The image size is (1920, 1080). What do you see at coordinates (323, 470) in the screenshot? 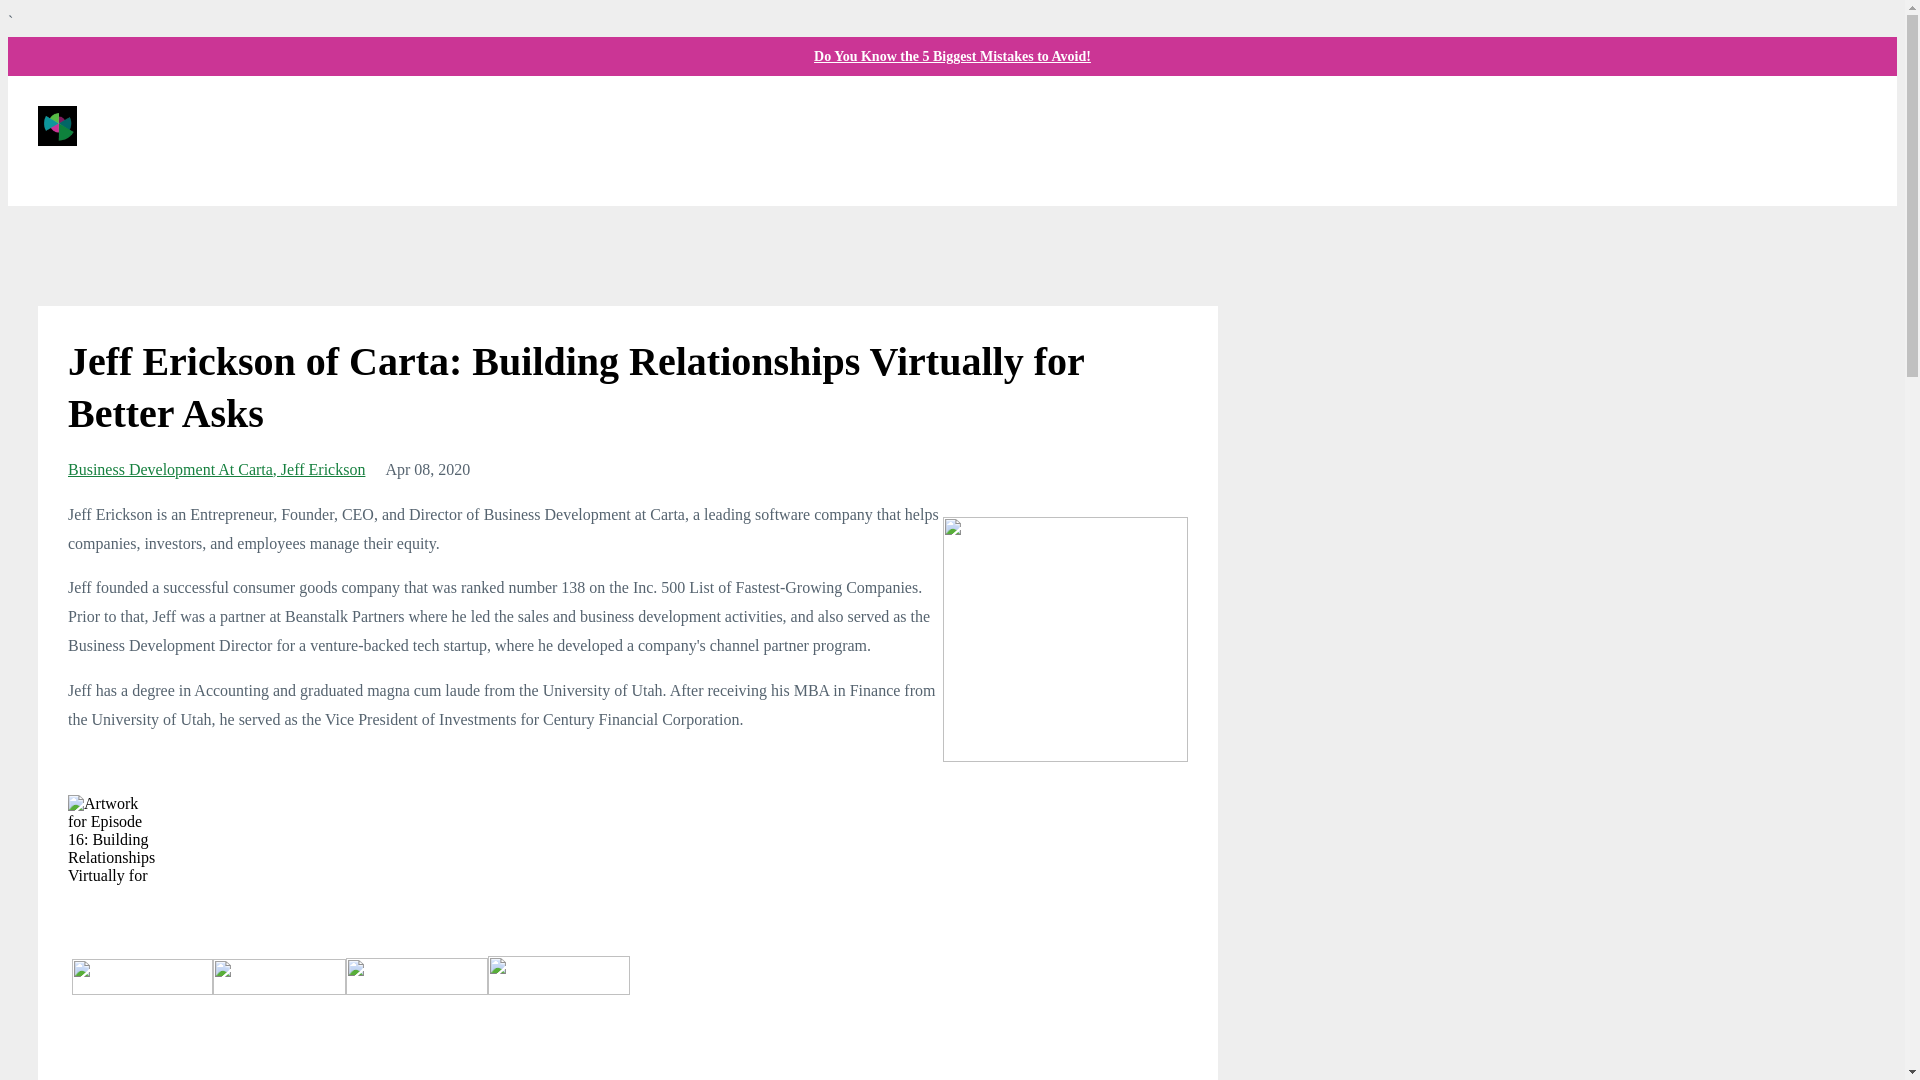
I see `Jeff Erickson` at bounding box center [323, 470].